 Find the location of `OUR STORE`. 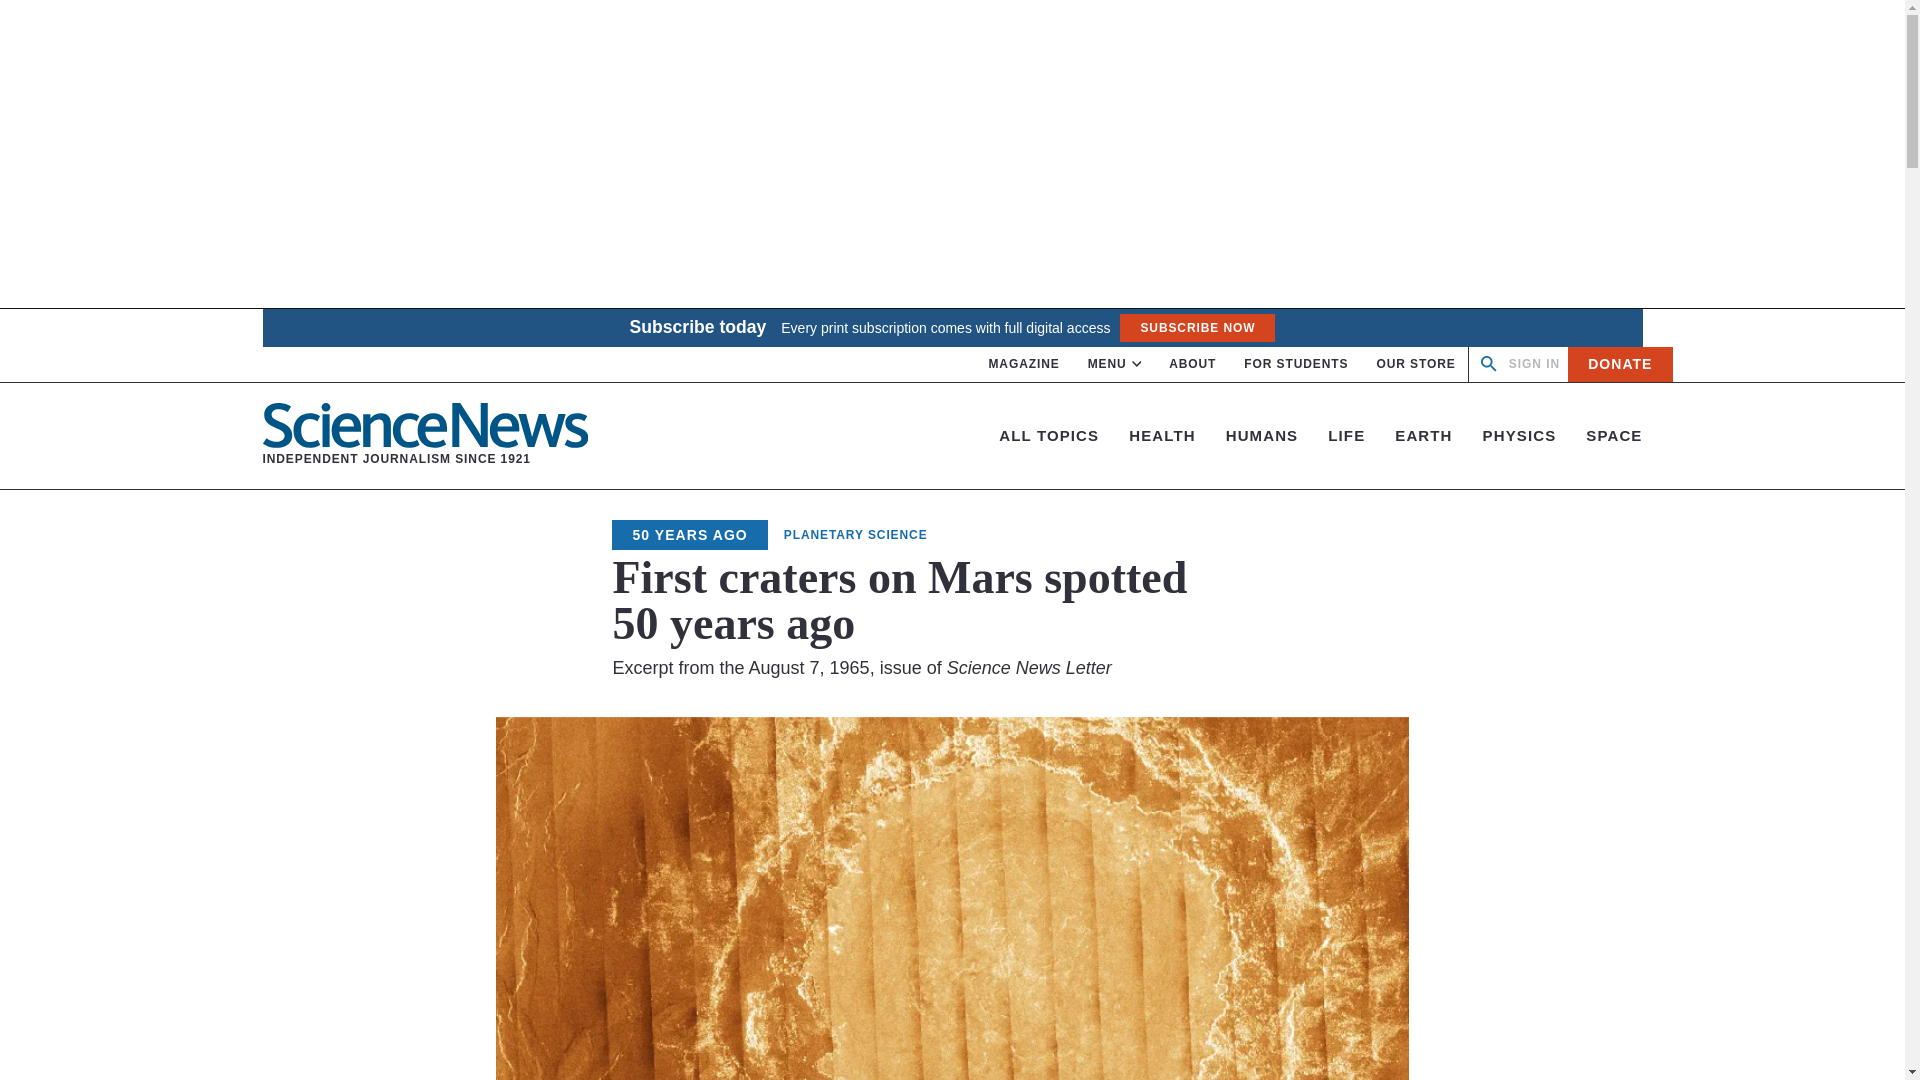

OUR STORE is located at coordinates (1534, 364).